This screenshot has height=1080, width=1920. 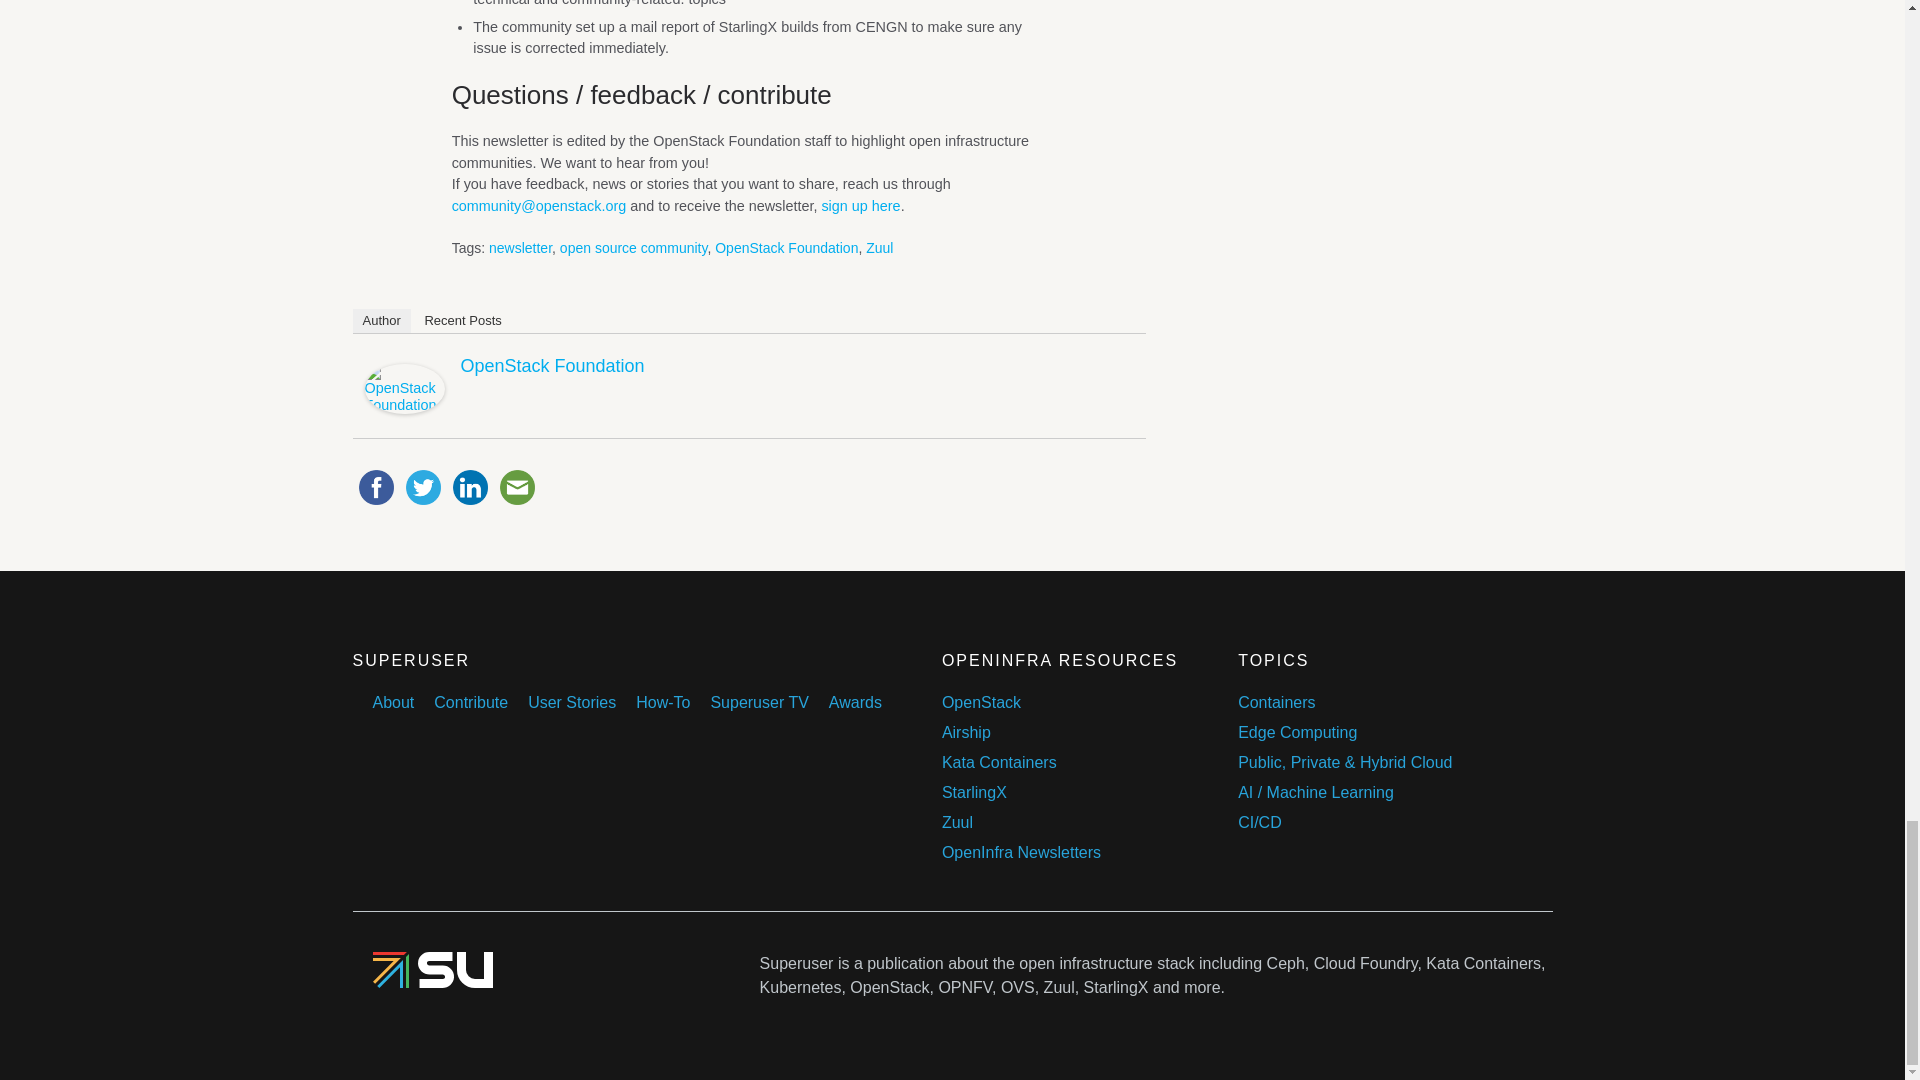 What do you see at coordinates (375, 487) in the screenshot?
I see `facebook` at bounding box center [375, 487].